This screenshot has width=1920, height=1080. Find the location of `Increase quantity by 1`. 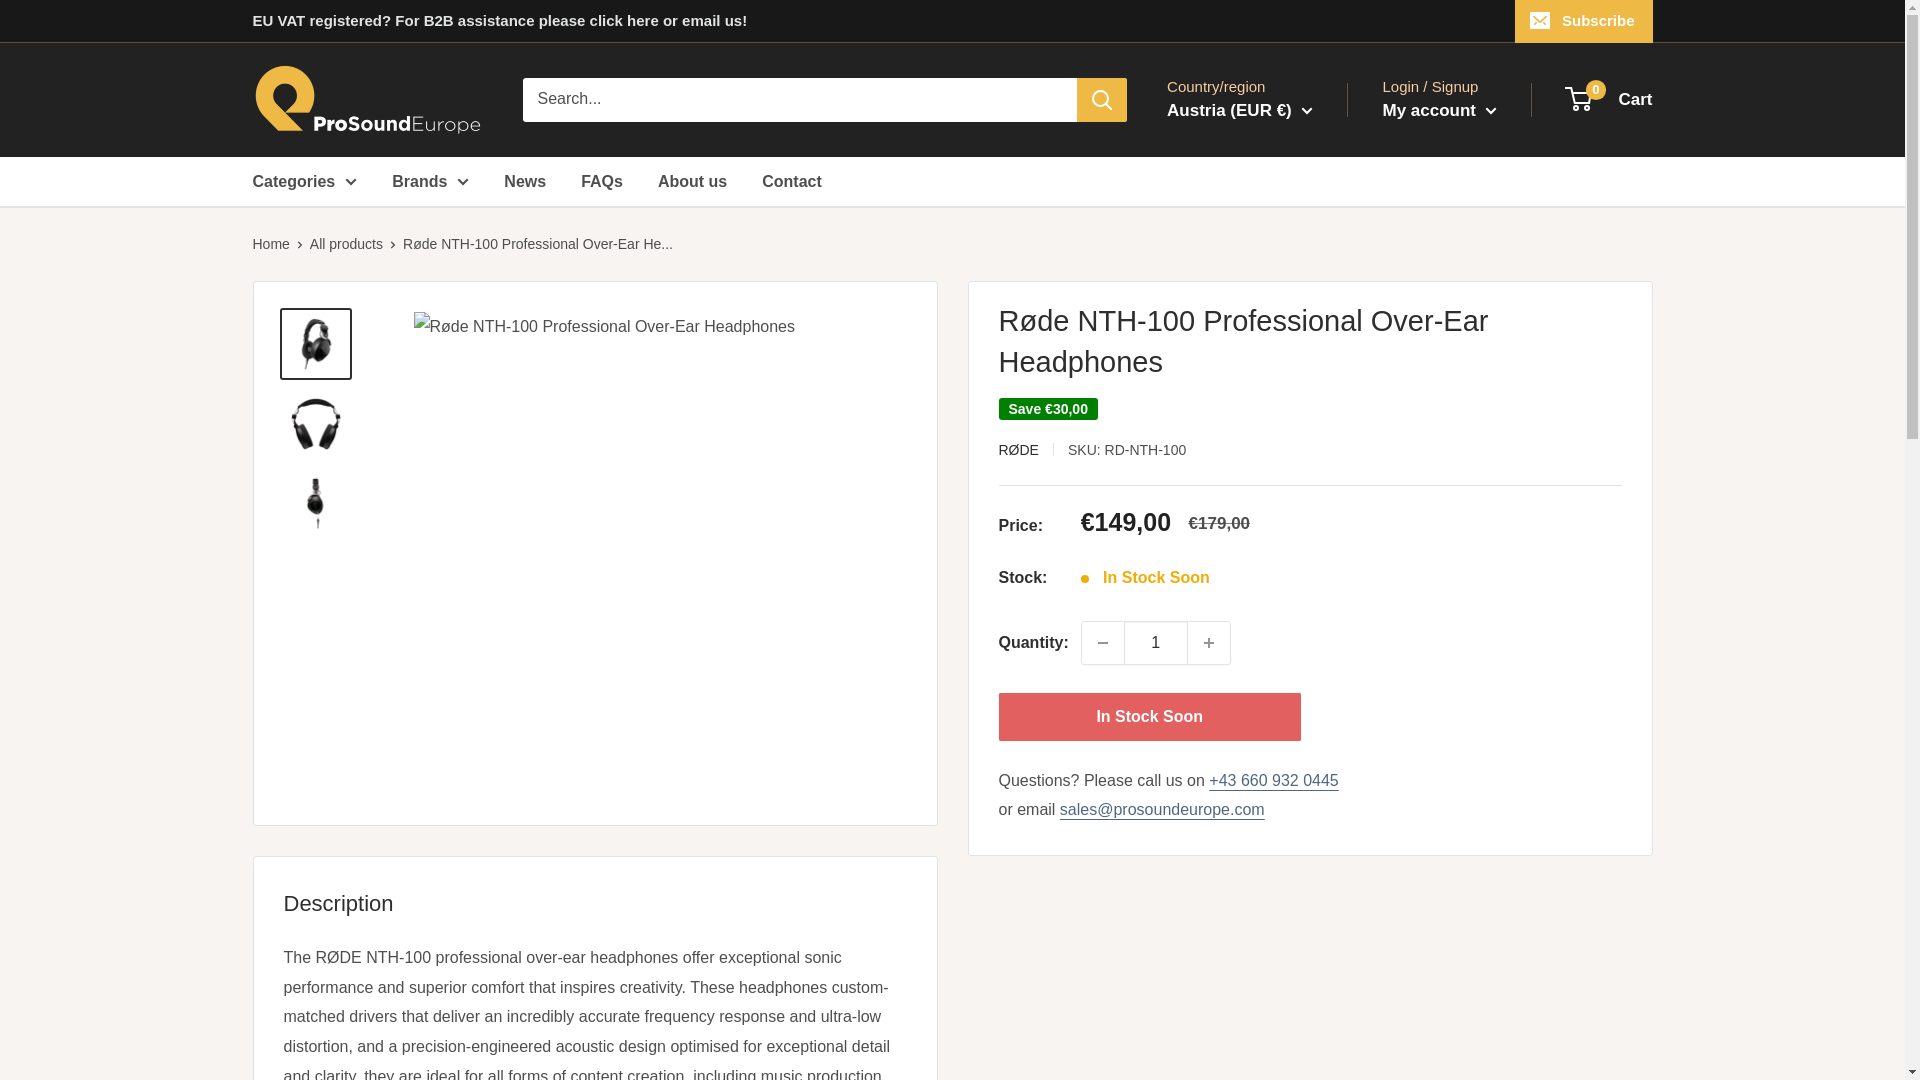

Increase quantity by 1 is located at coordinates (1209, 643).